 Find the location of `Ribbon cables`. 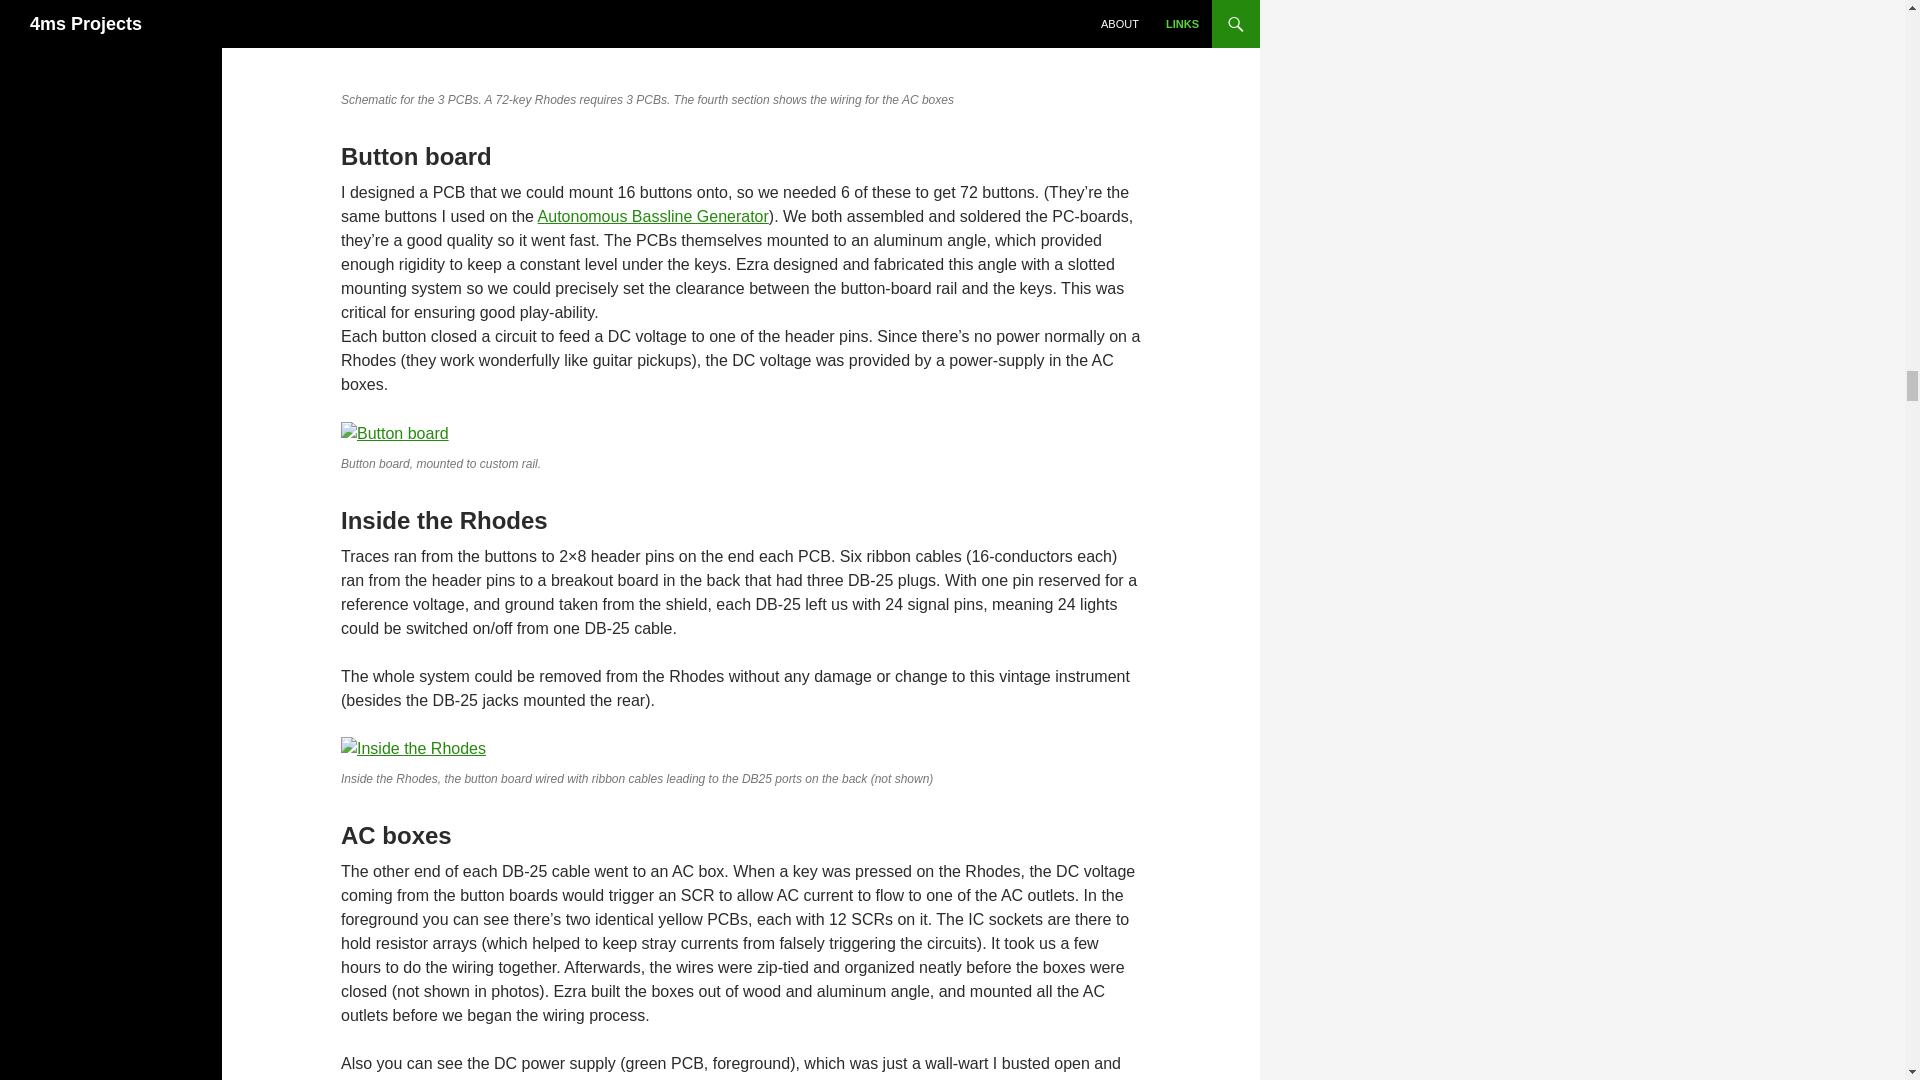

Ribbon cables is located at coordinates (413, 748).